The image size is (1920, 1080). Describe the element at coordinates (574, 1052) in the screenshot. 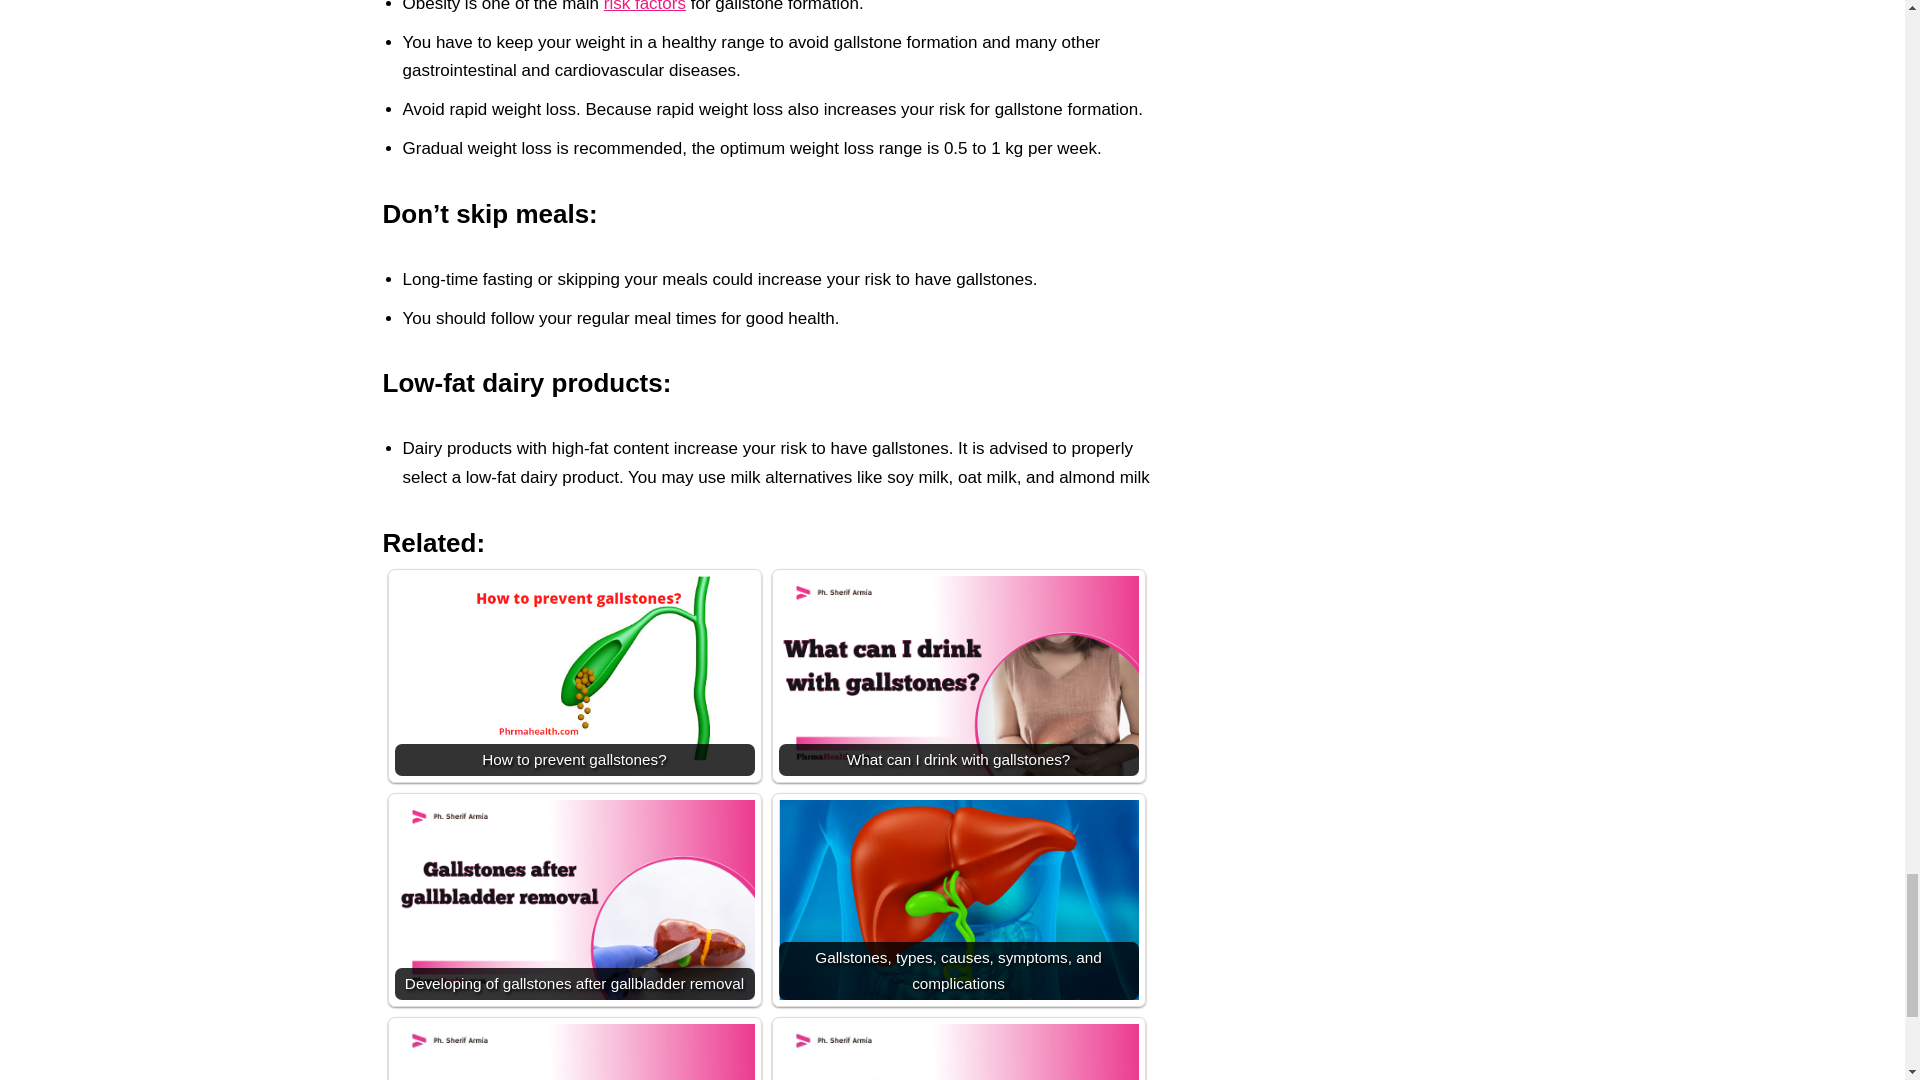

I see `Do gallstones cause urinary problems?` at that location.